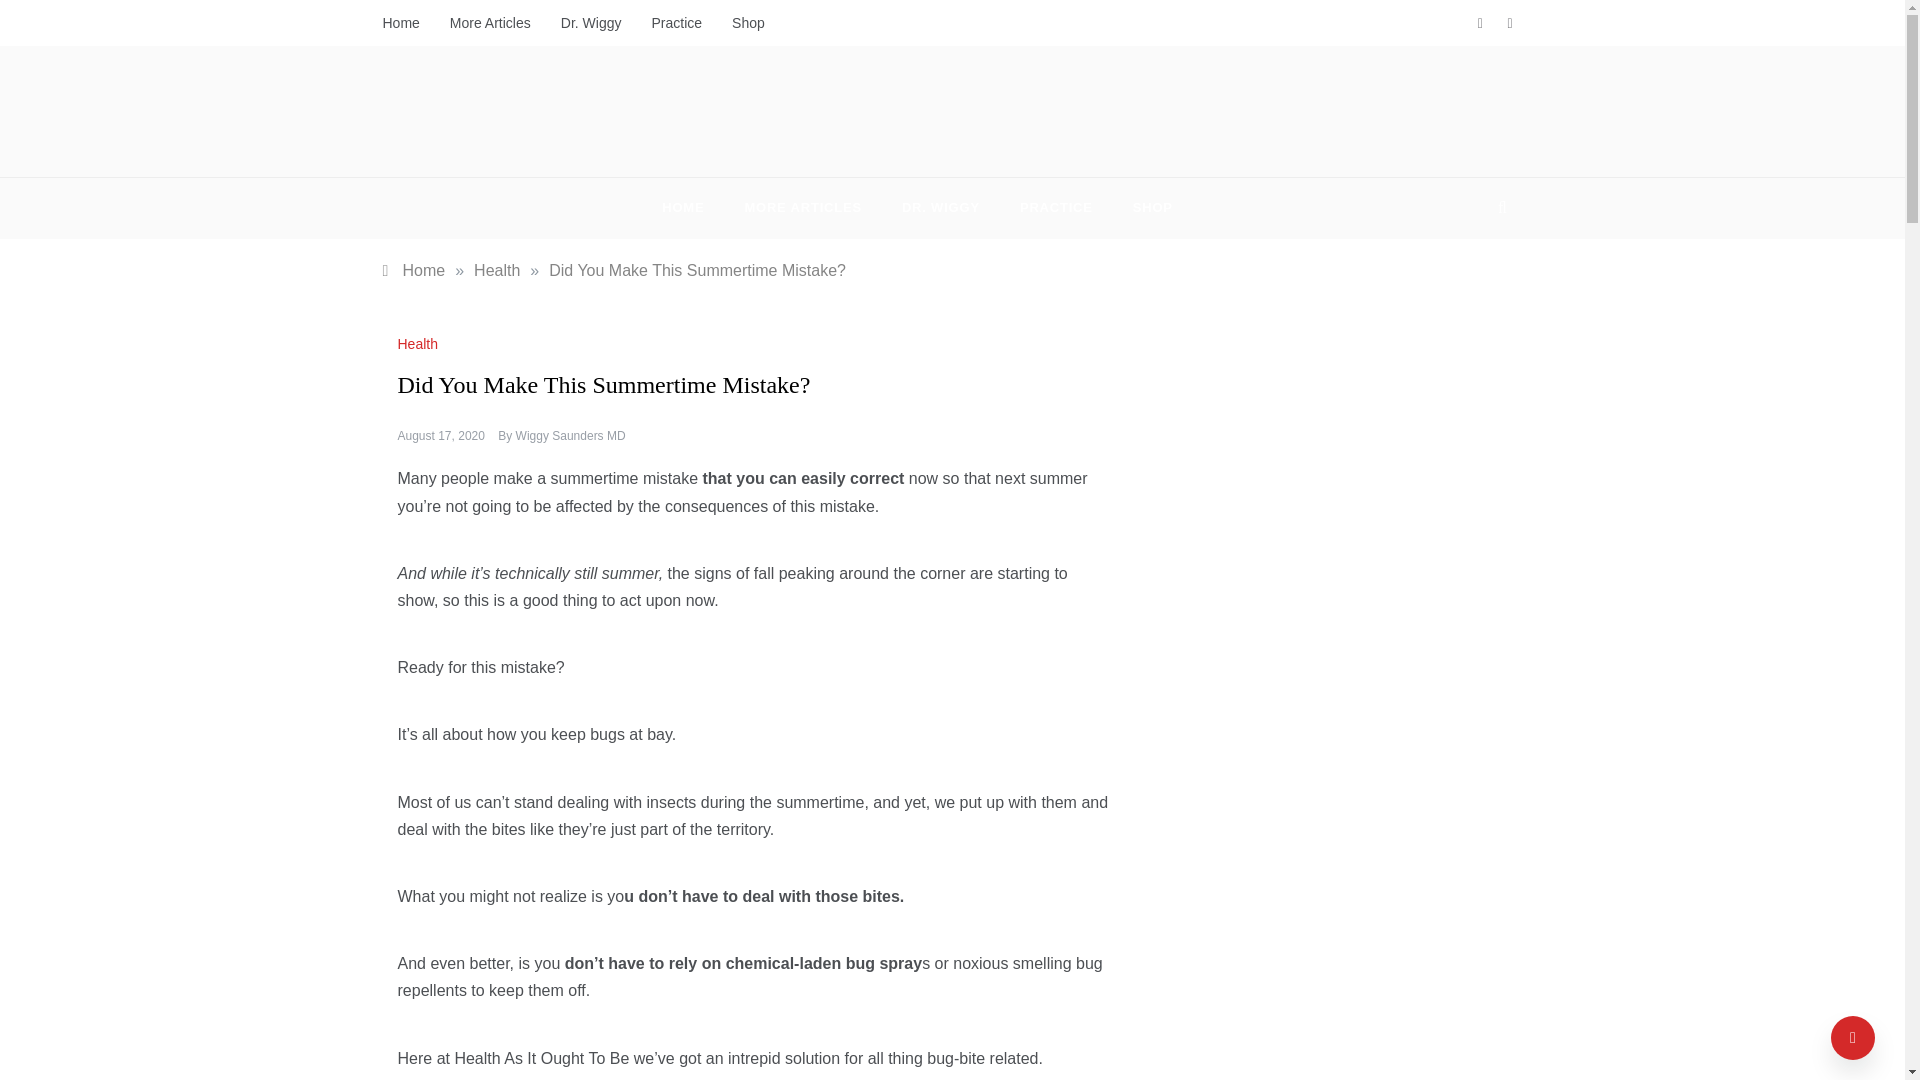 The height and width of the screenshot is (1080, 1920). Describe the element at coordinates (1853, 1038) in the screenshot. I see `Go to Top` at that location.